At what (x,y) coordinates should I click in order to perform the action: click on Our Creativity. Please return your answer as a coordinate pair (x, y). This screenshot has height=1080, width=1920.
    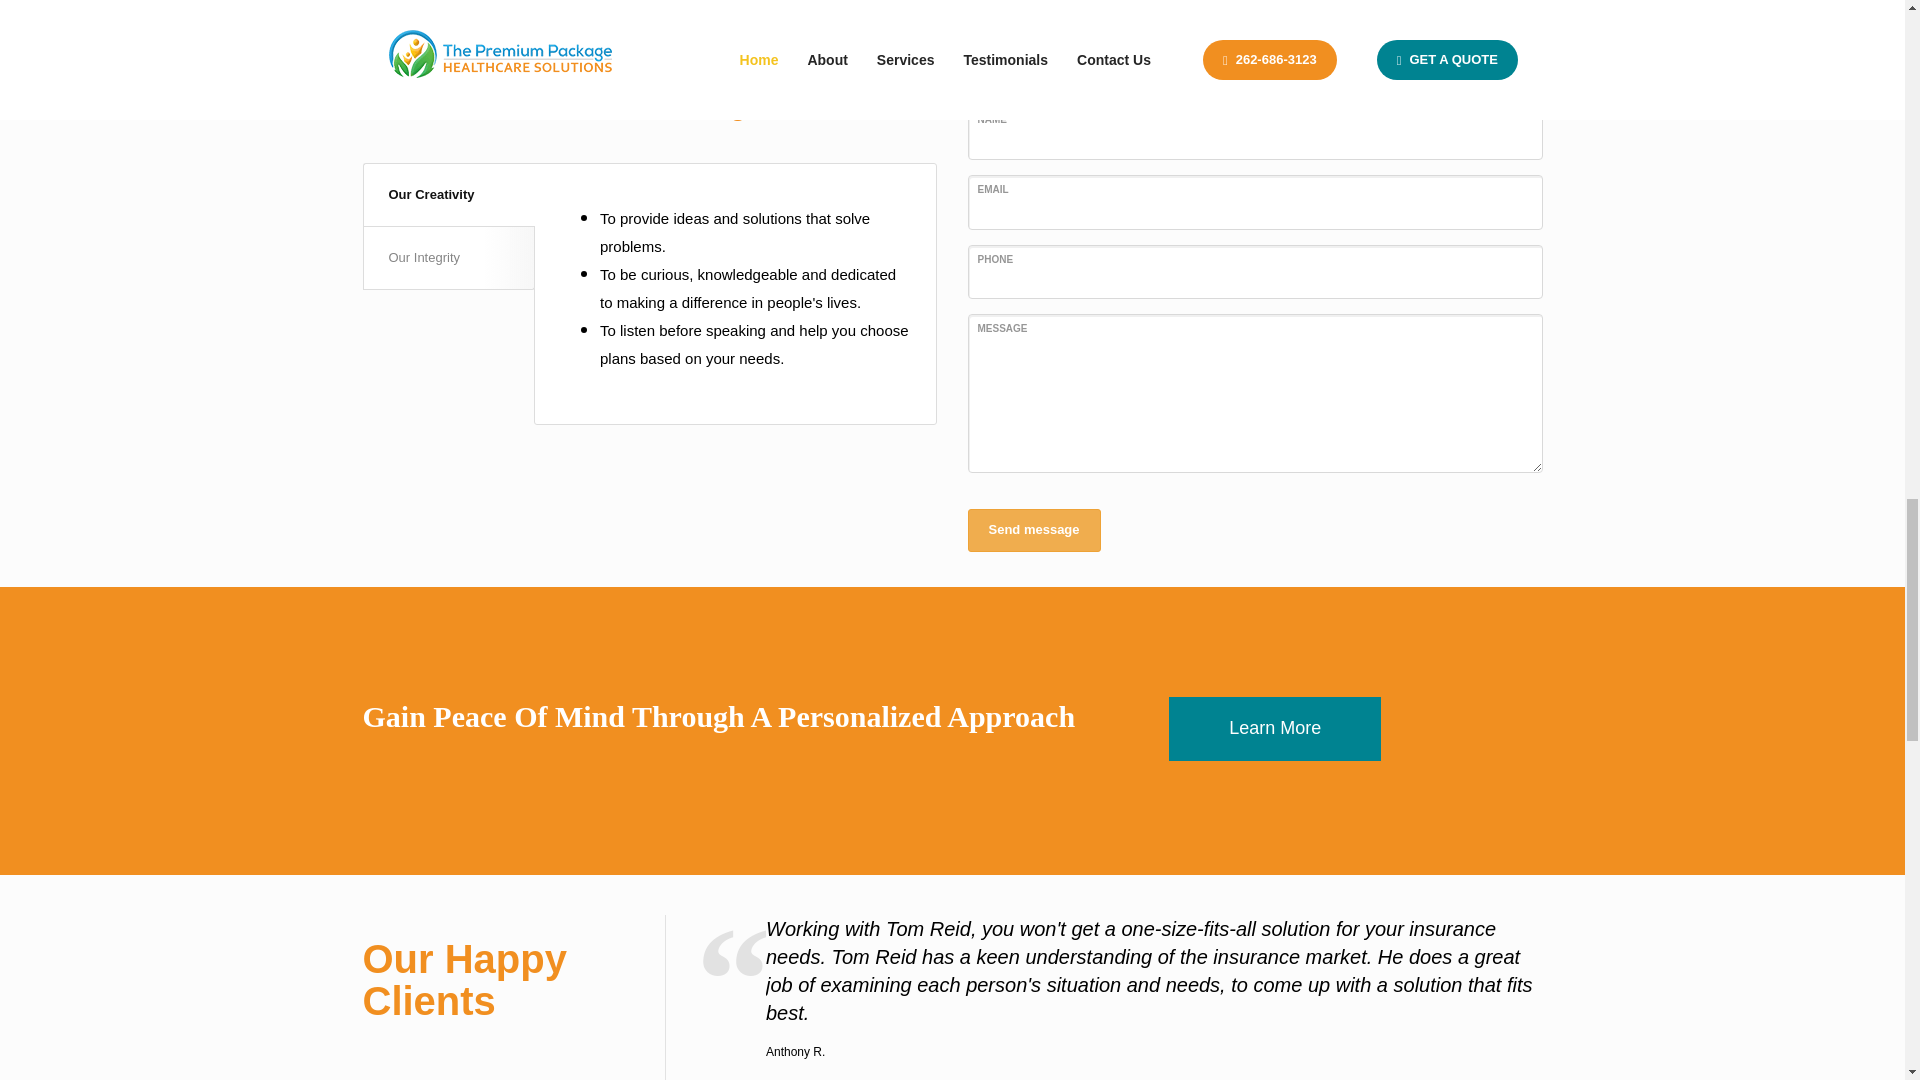
    Looking at the image, I should click on (448, 194).